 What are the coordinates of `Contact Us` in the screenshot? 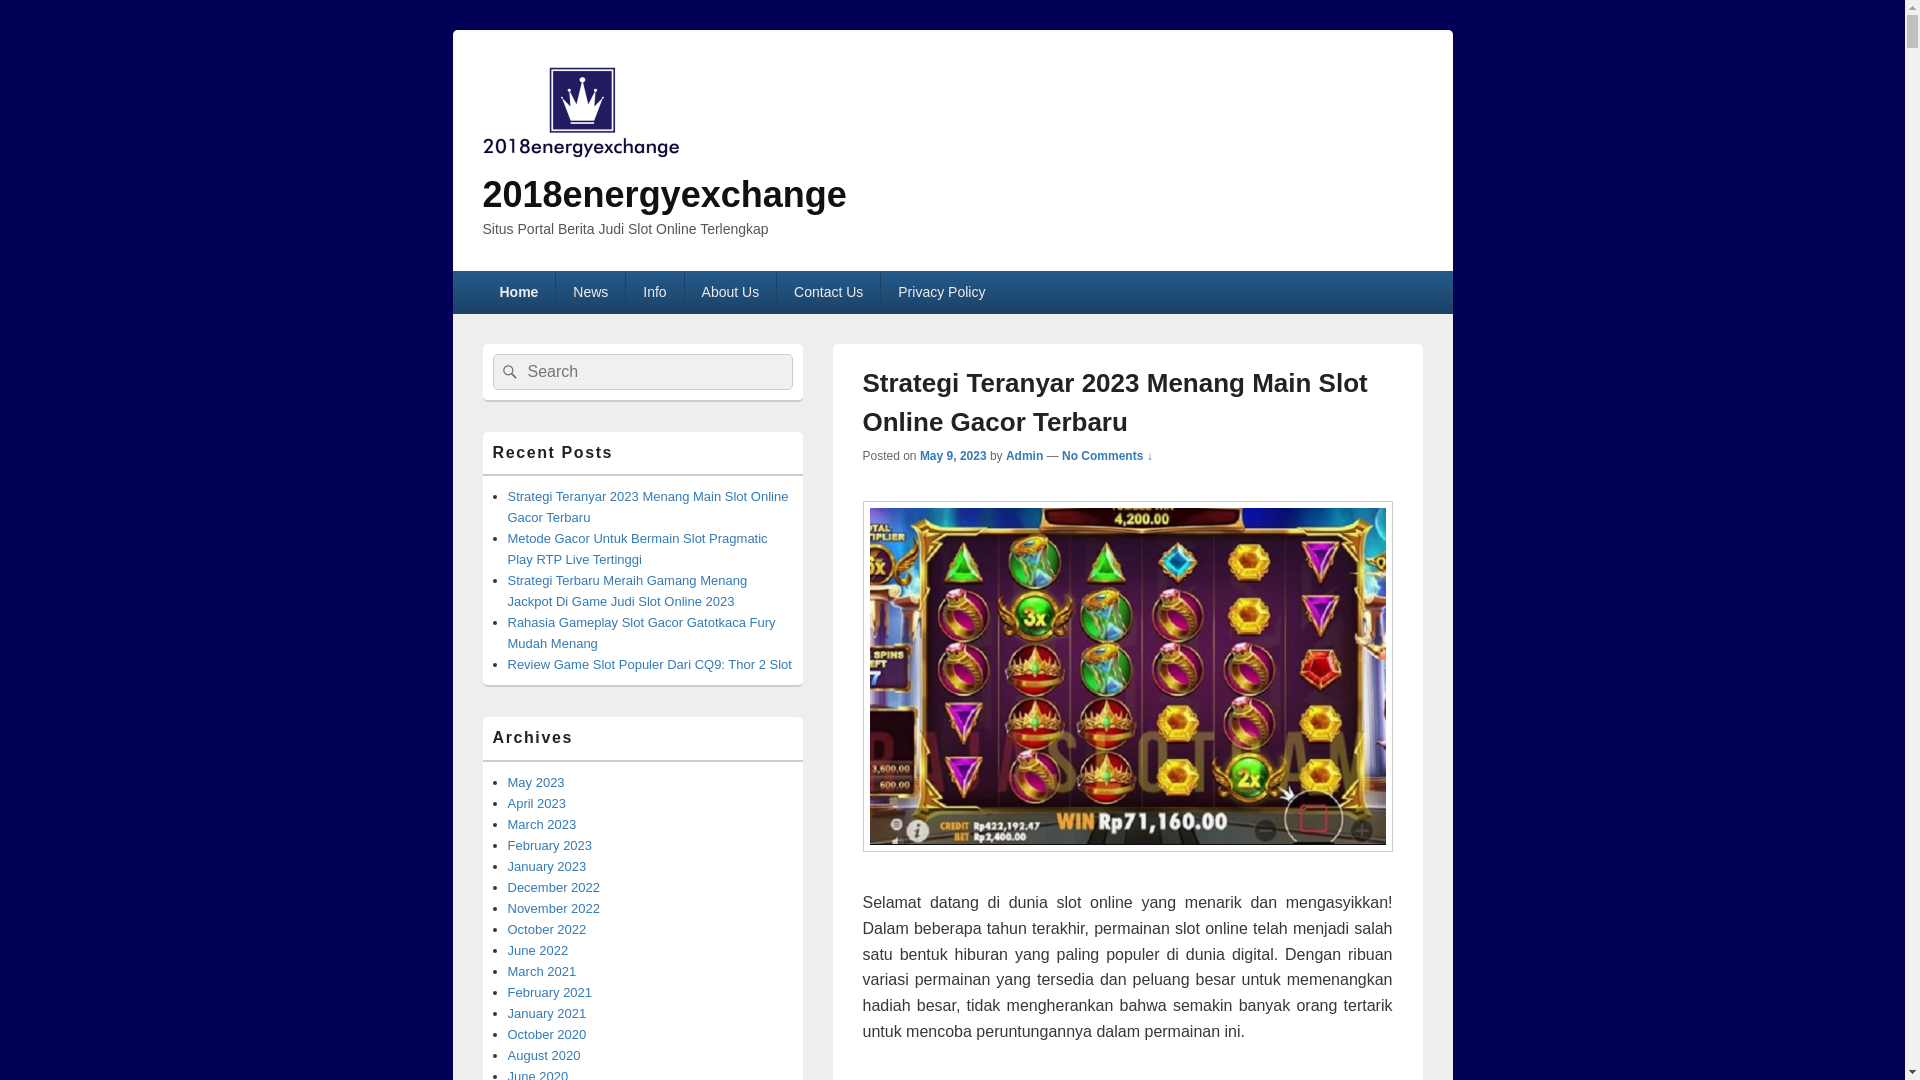 It's located at (828, 292).